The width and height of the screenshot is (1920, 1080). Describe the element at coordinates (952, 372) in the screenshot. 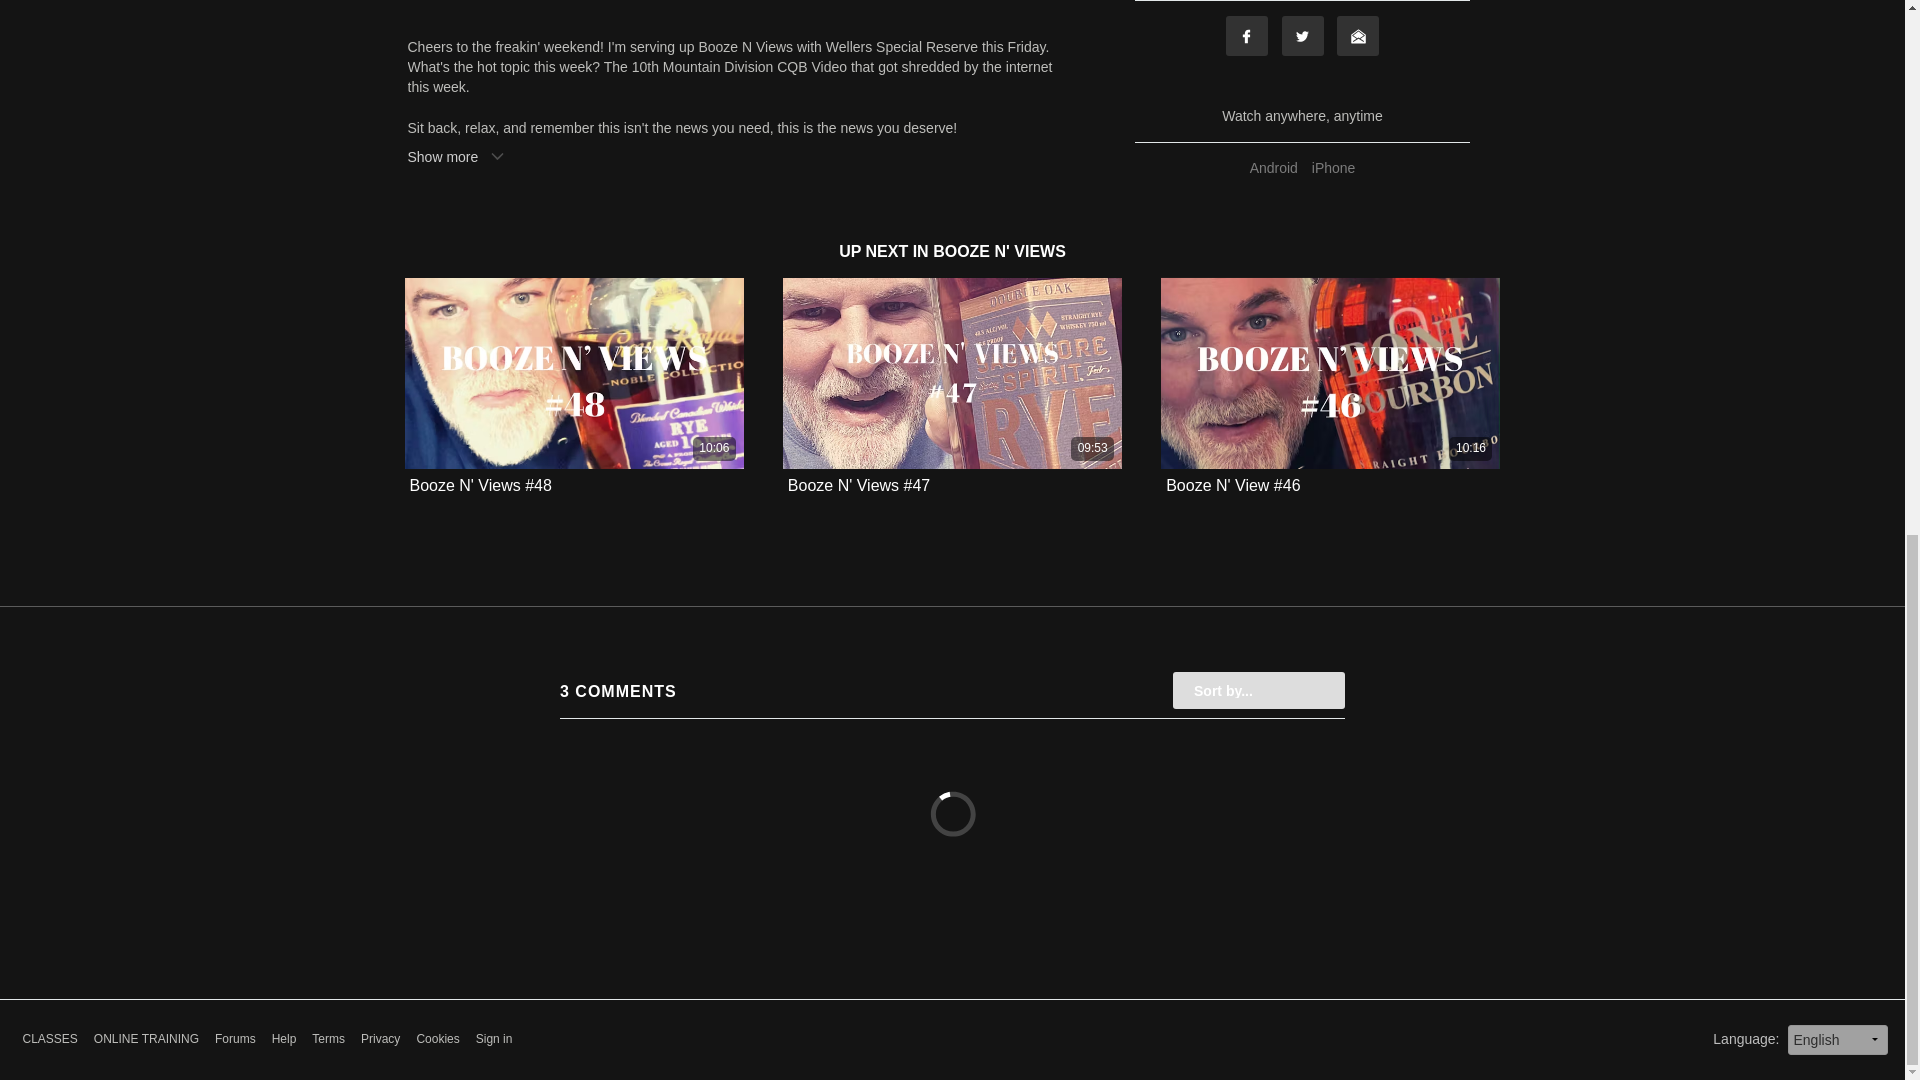

I see `09:53` at that location.